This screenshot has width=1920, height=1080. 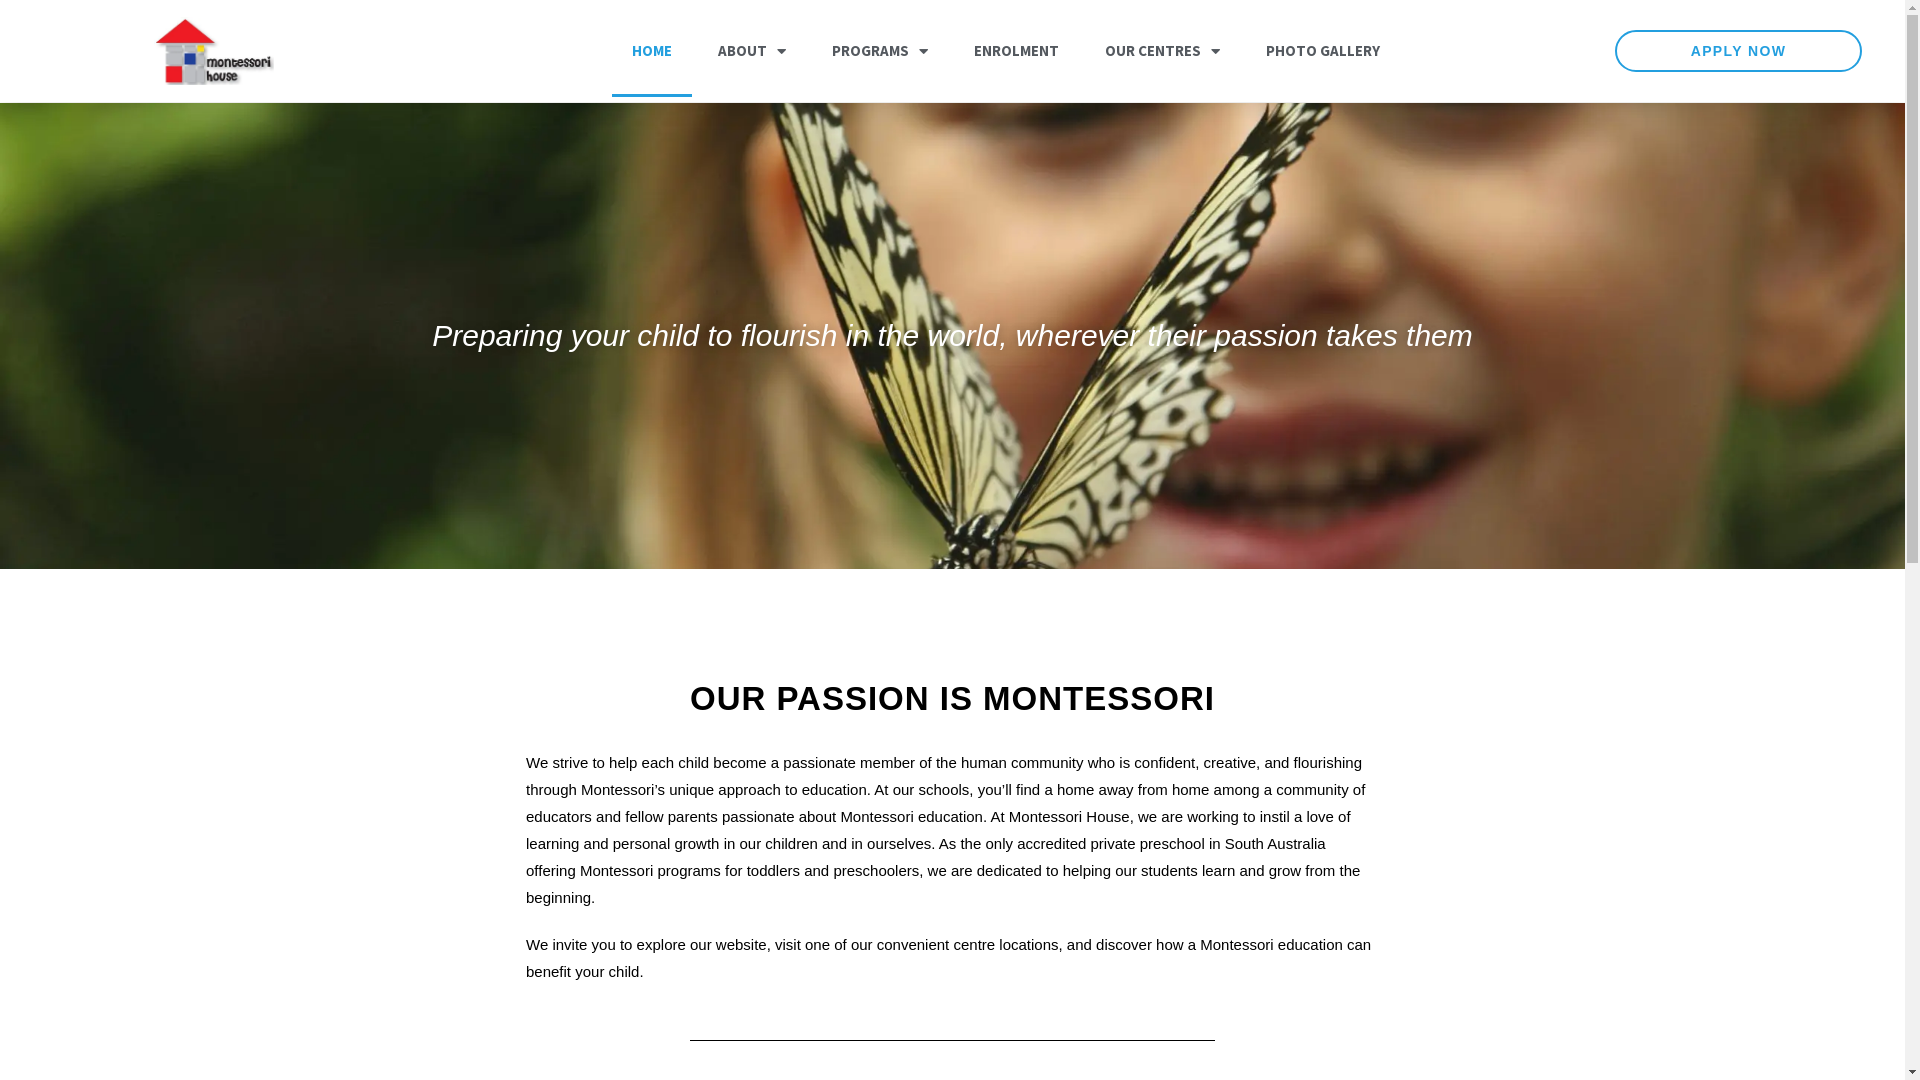 I want to click on OUR CENTRES, so click(x=1162, y=51).